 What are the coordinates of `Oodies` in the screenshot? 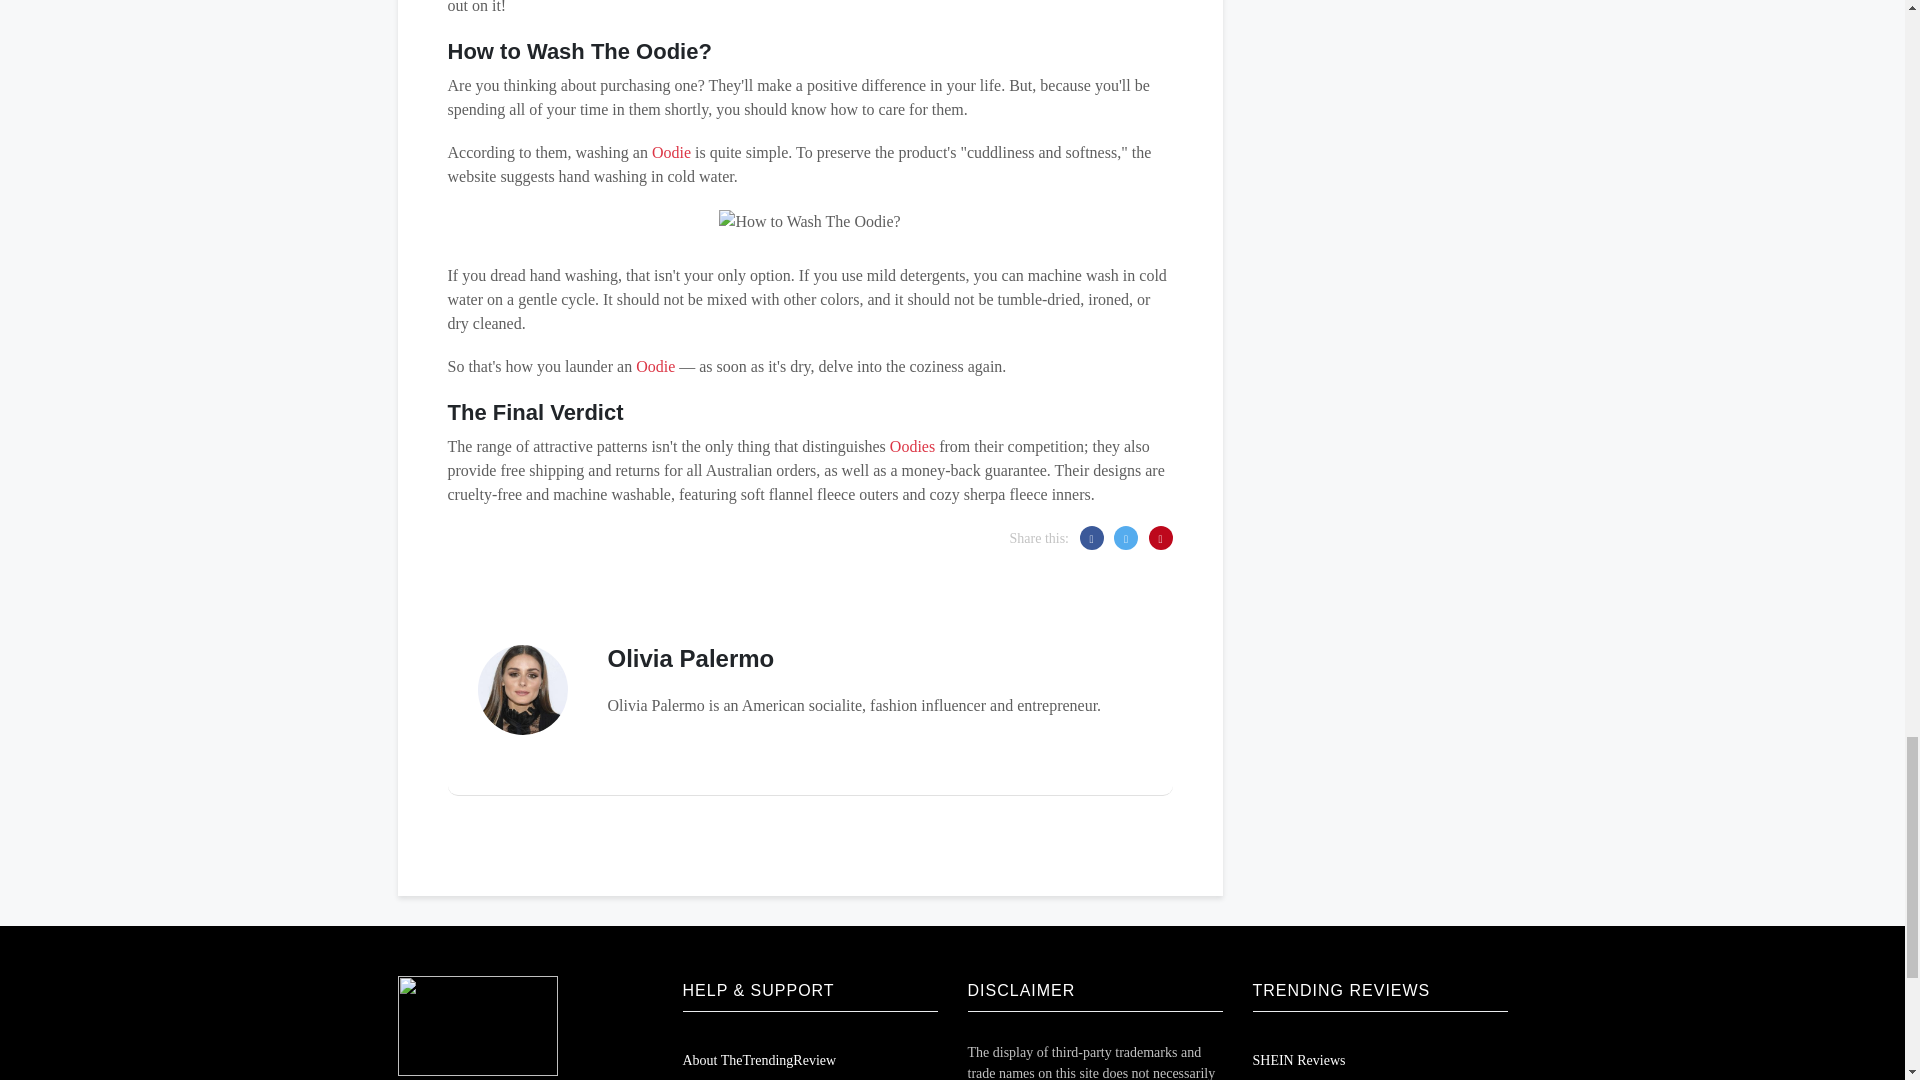 It's located at (912, 446).